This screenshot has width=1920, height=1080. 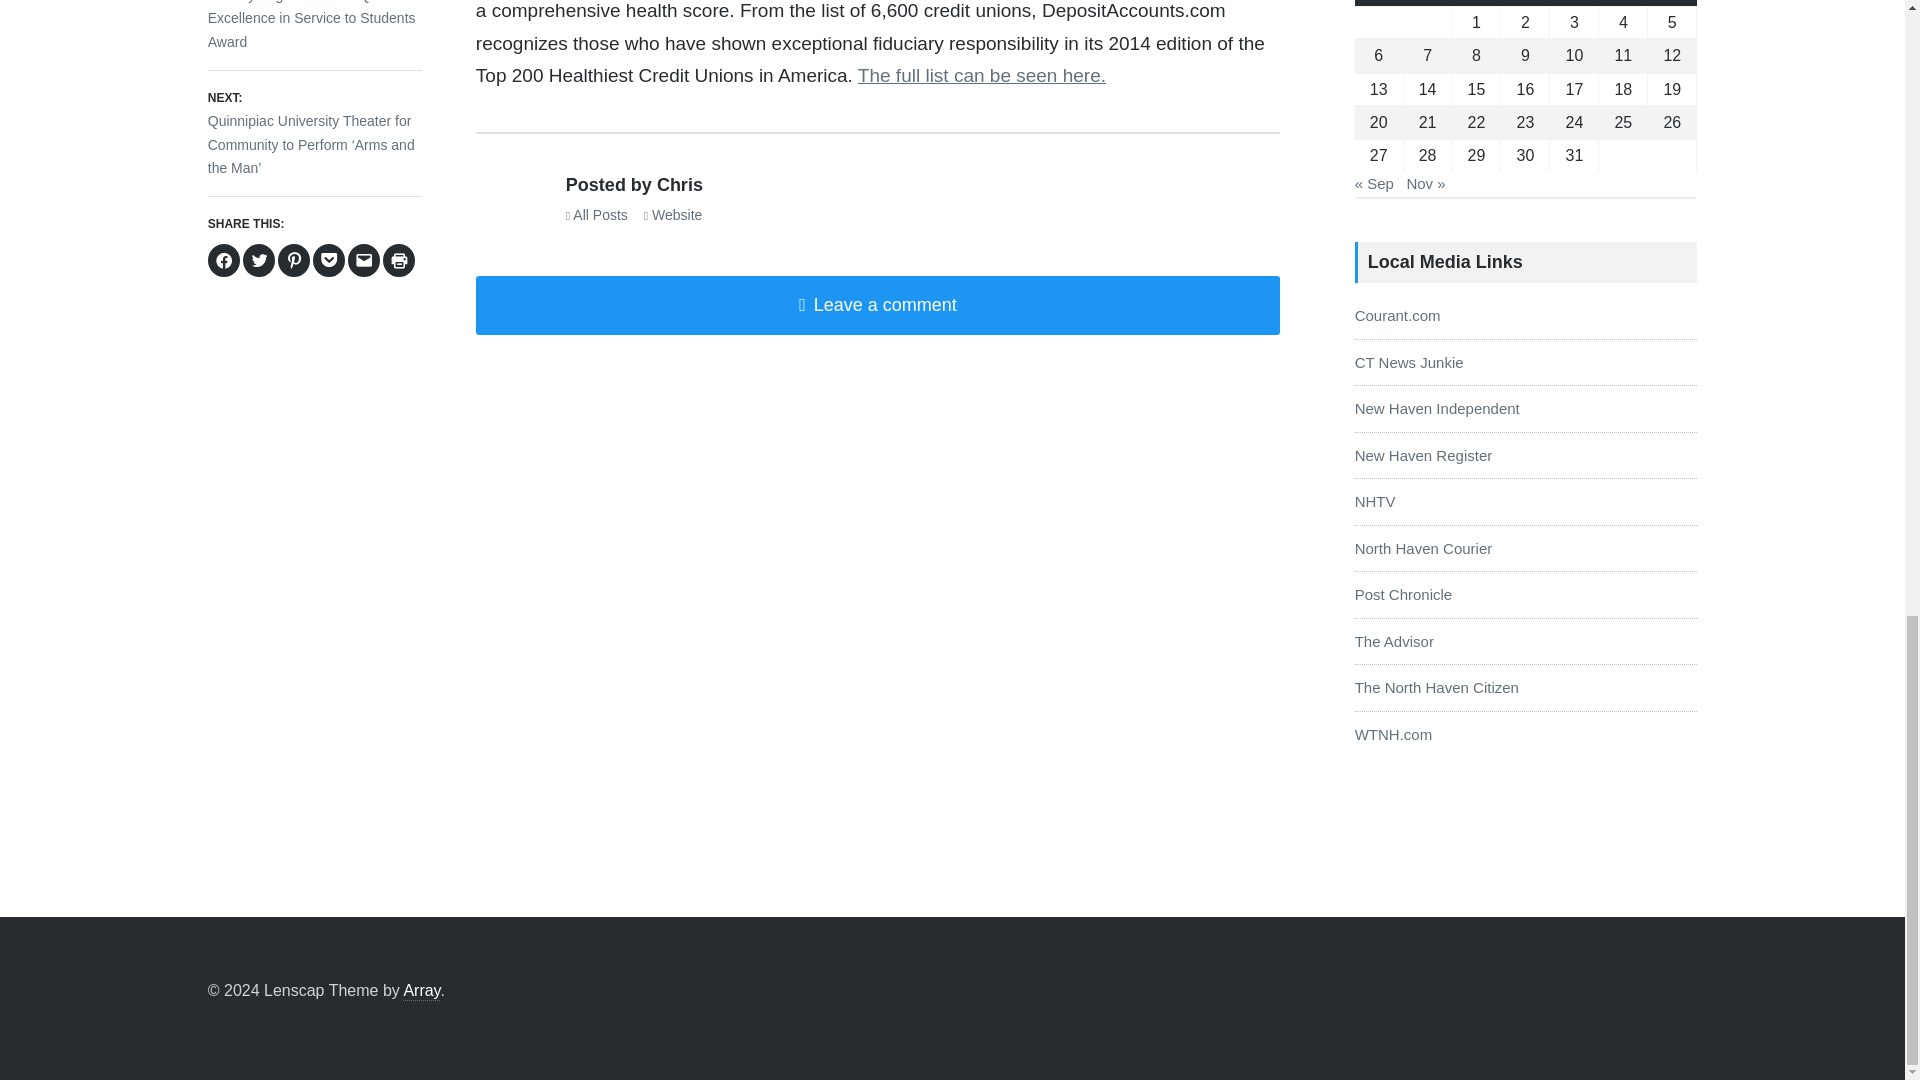 I want to click on Click to print, so click(x=398, y=260).